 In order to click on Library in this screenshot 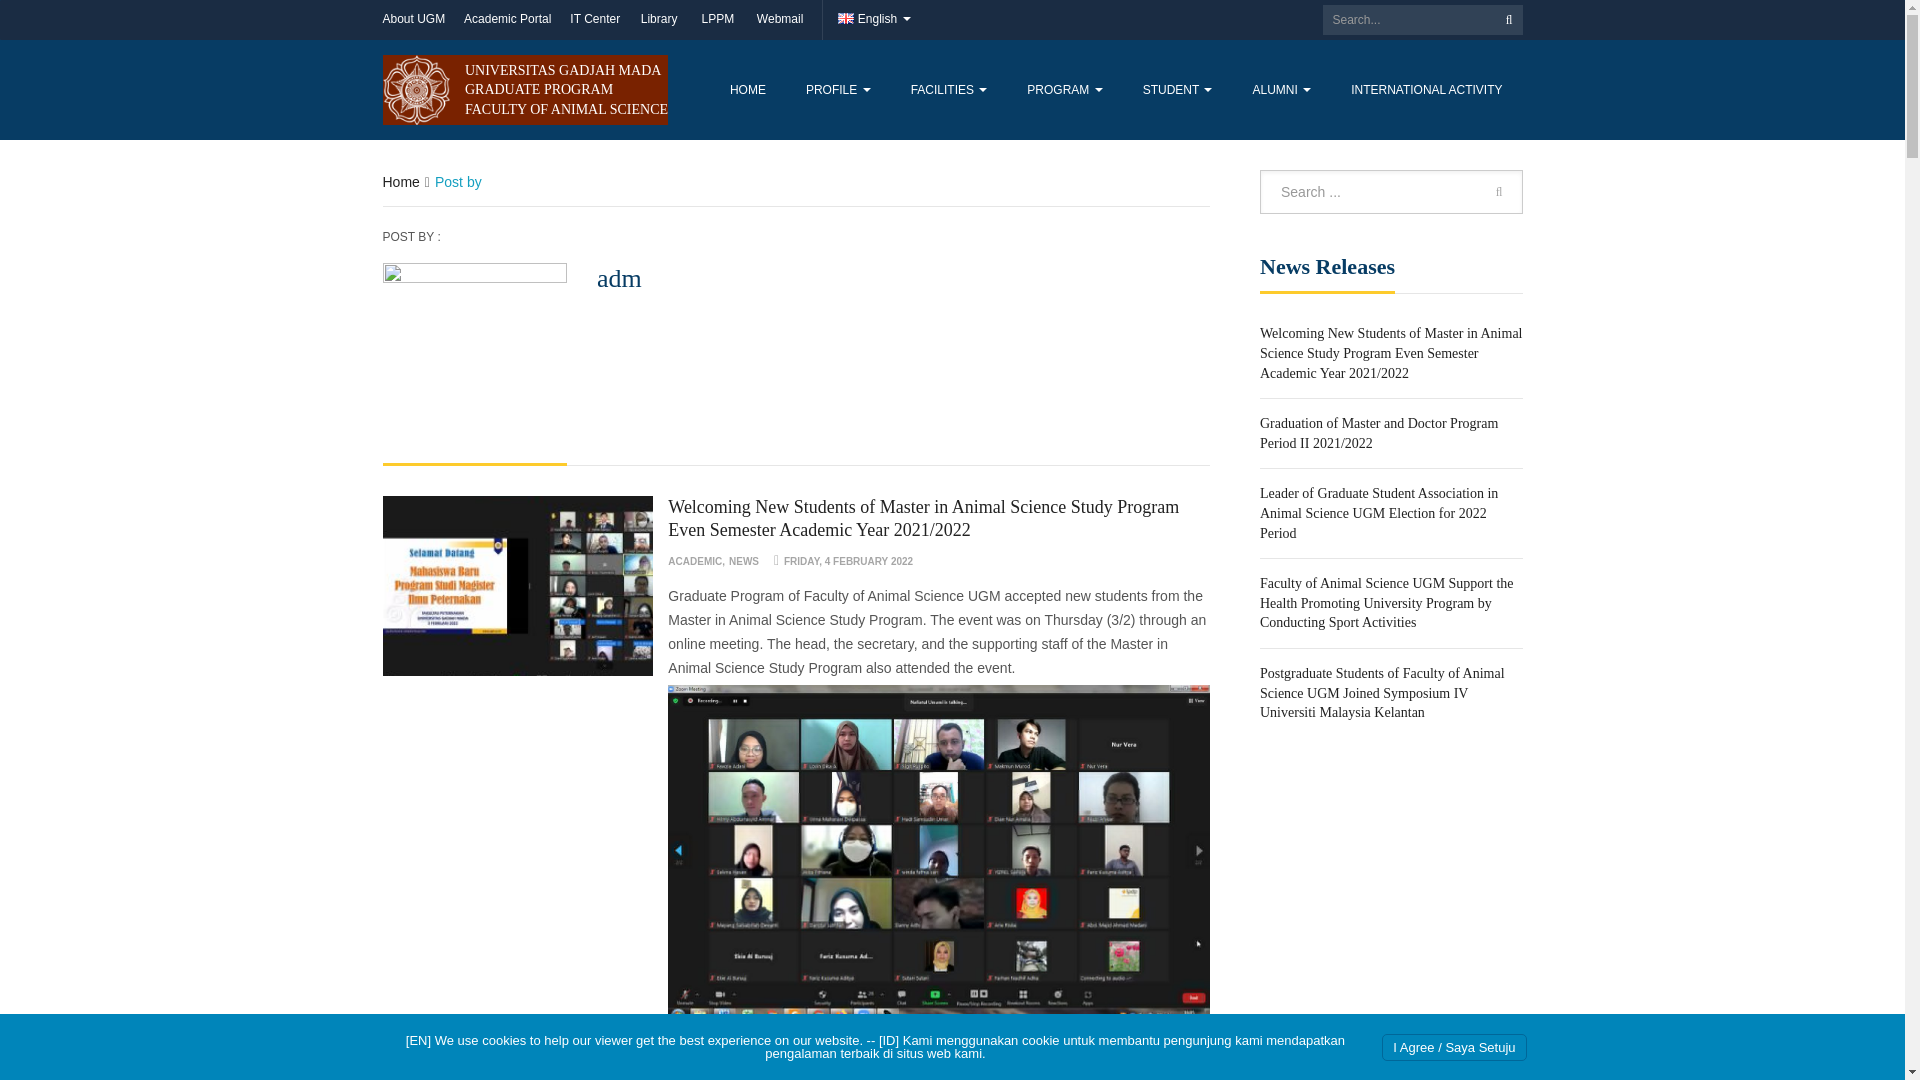, I will do `click(659, 20)`.